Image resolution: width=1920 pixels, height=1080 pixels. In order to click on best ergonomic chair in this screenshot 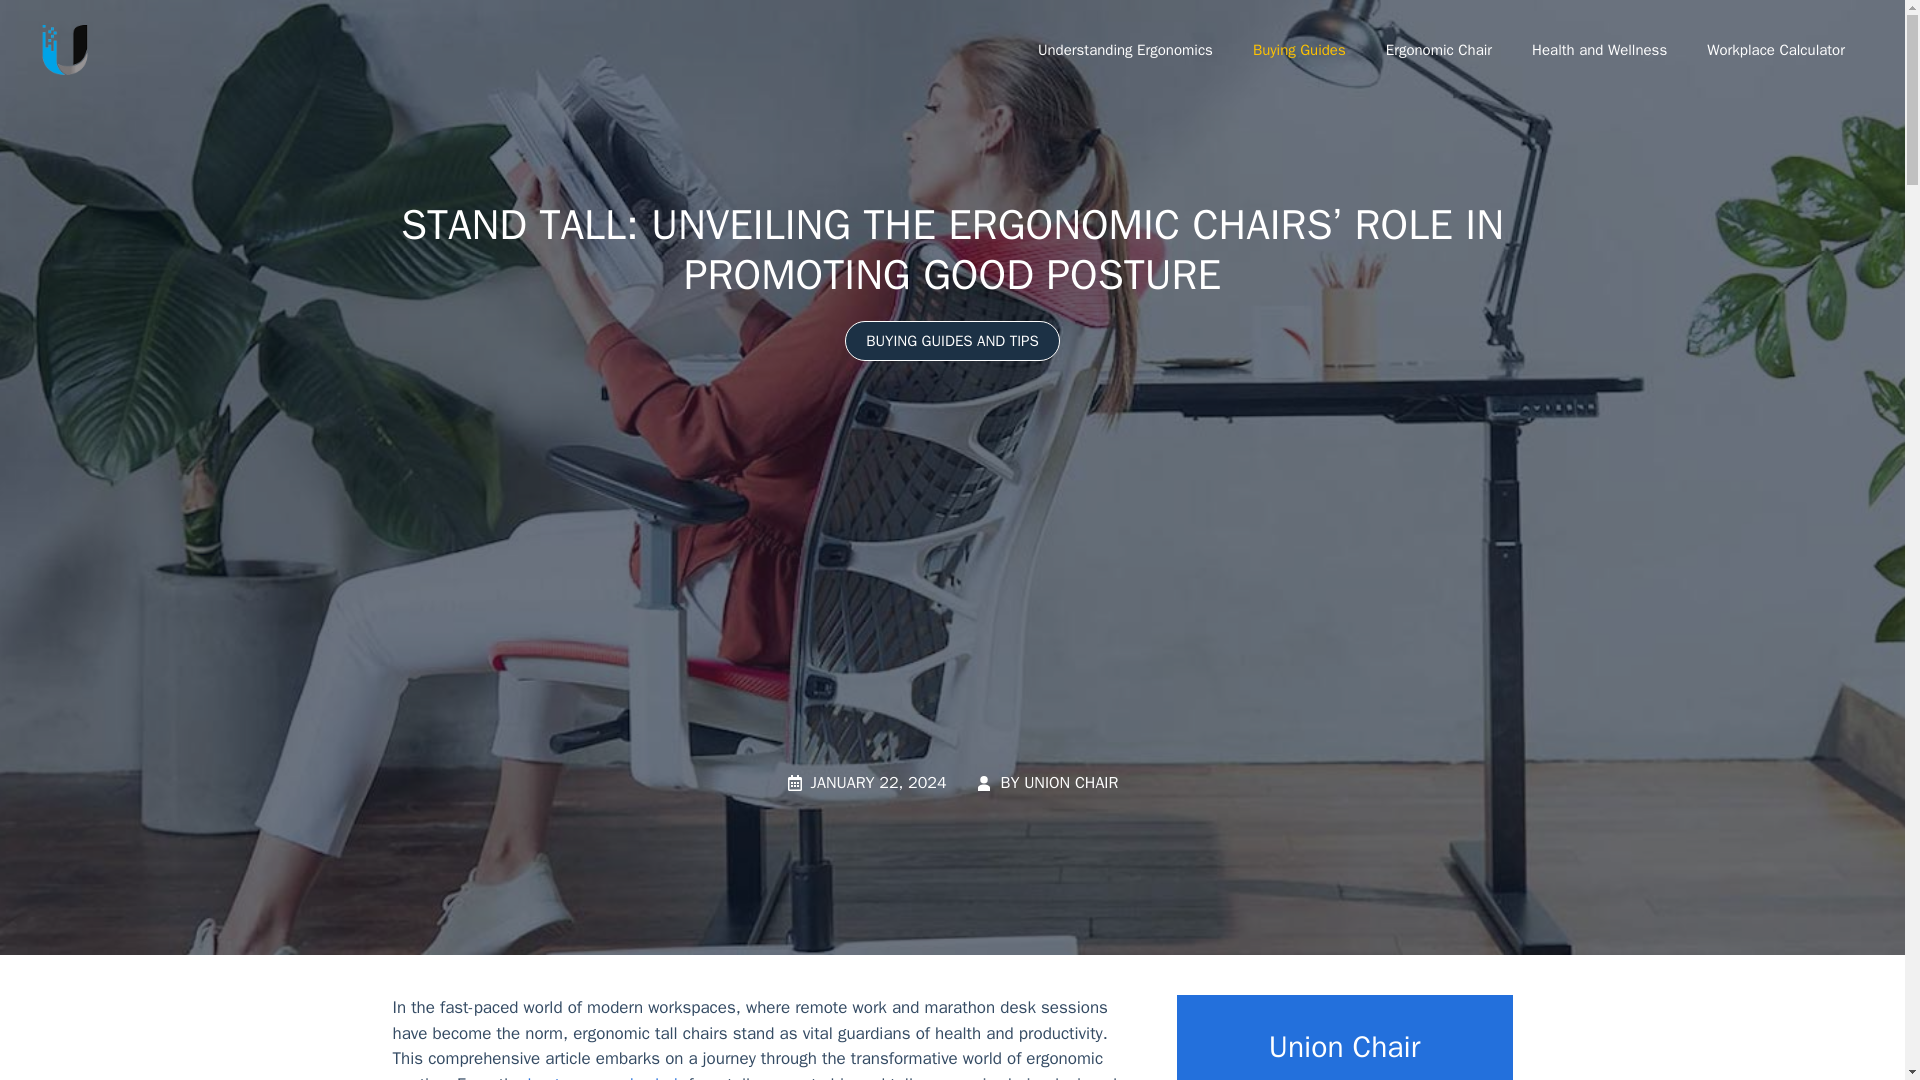, I will do `click(606, 1076)`.